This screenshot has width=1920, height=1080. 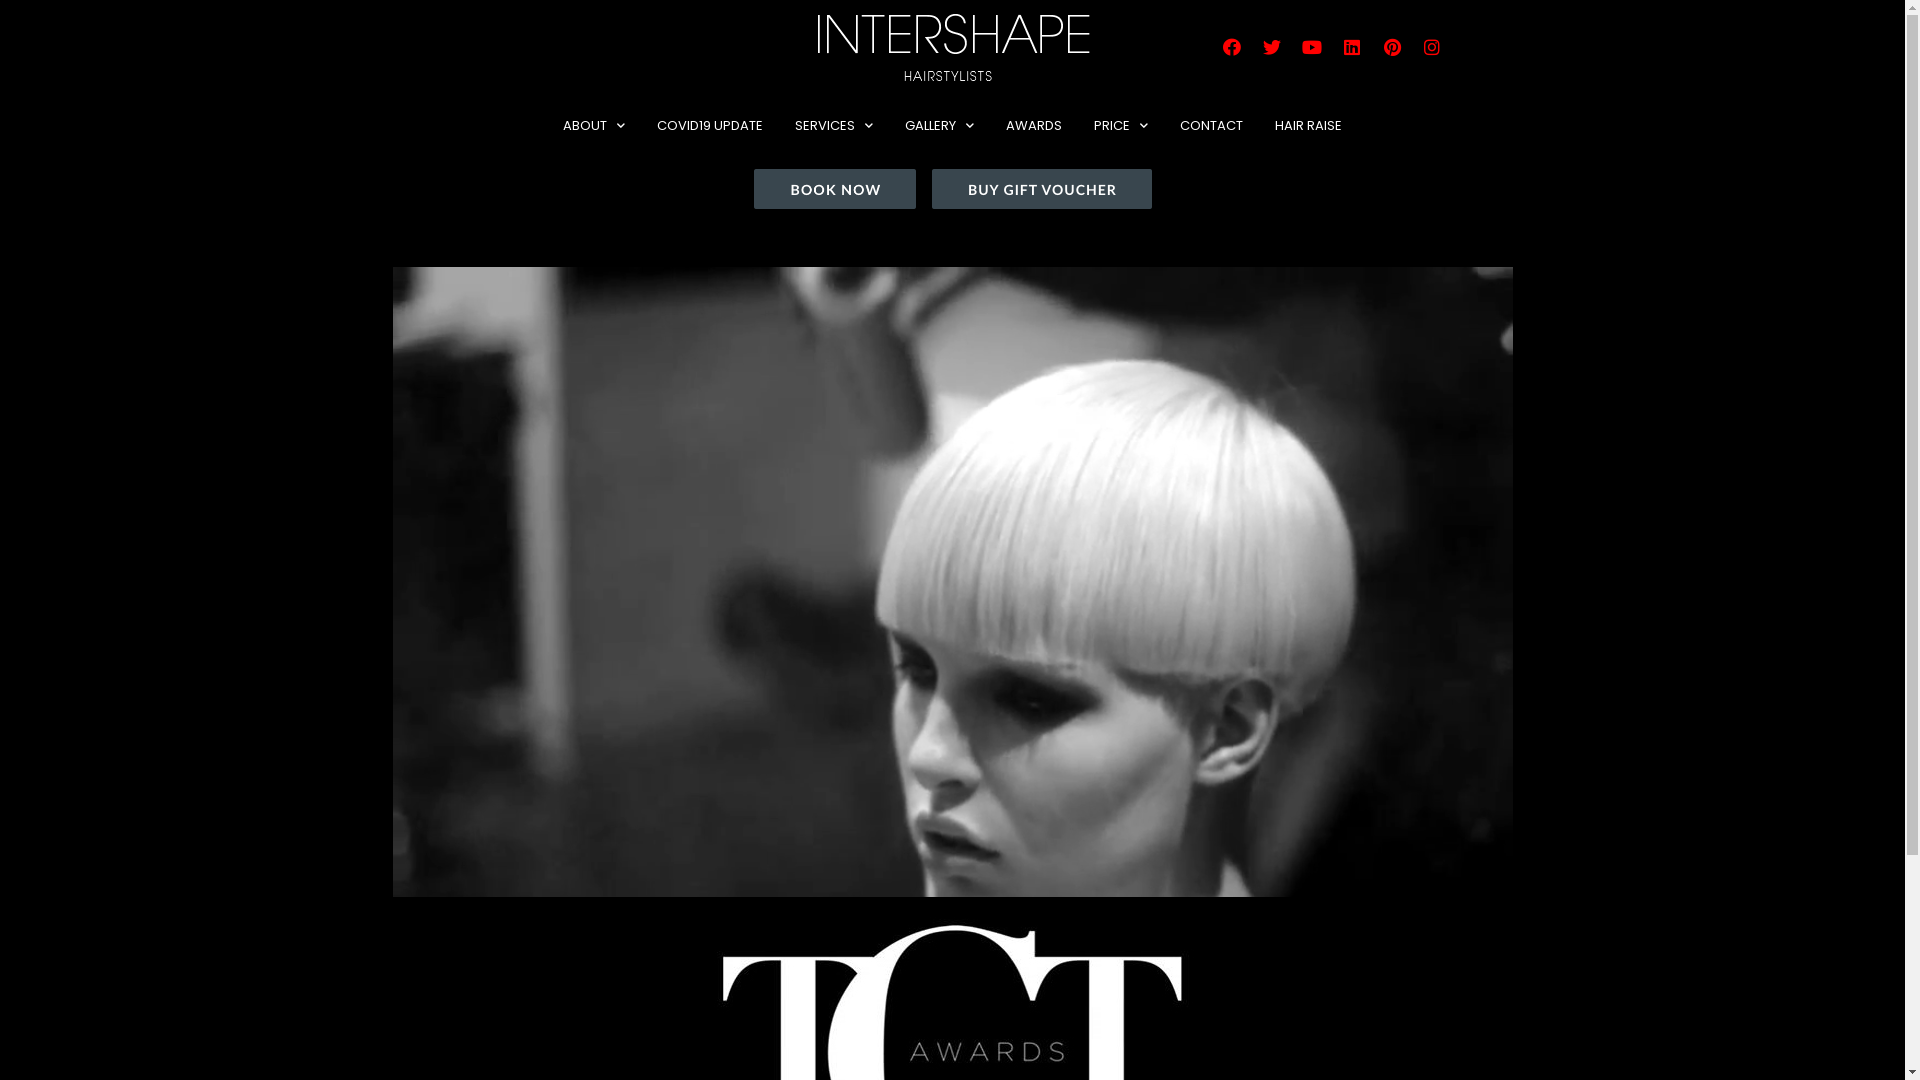 I want to click on HAIR RAISE, so click(x=1308, y=126).